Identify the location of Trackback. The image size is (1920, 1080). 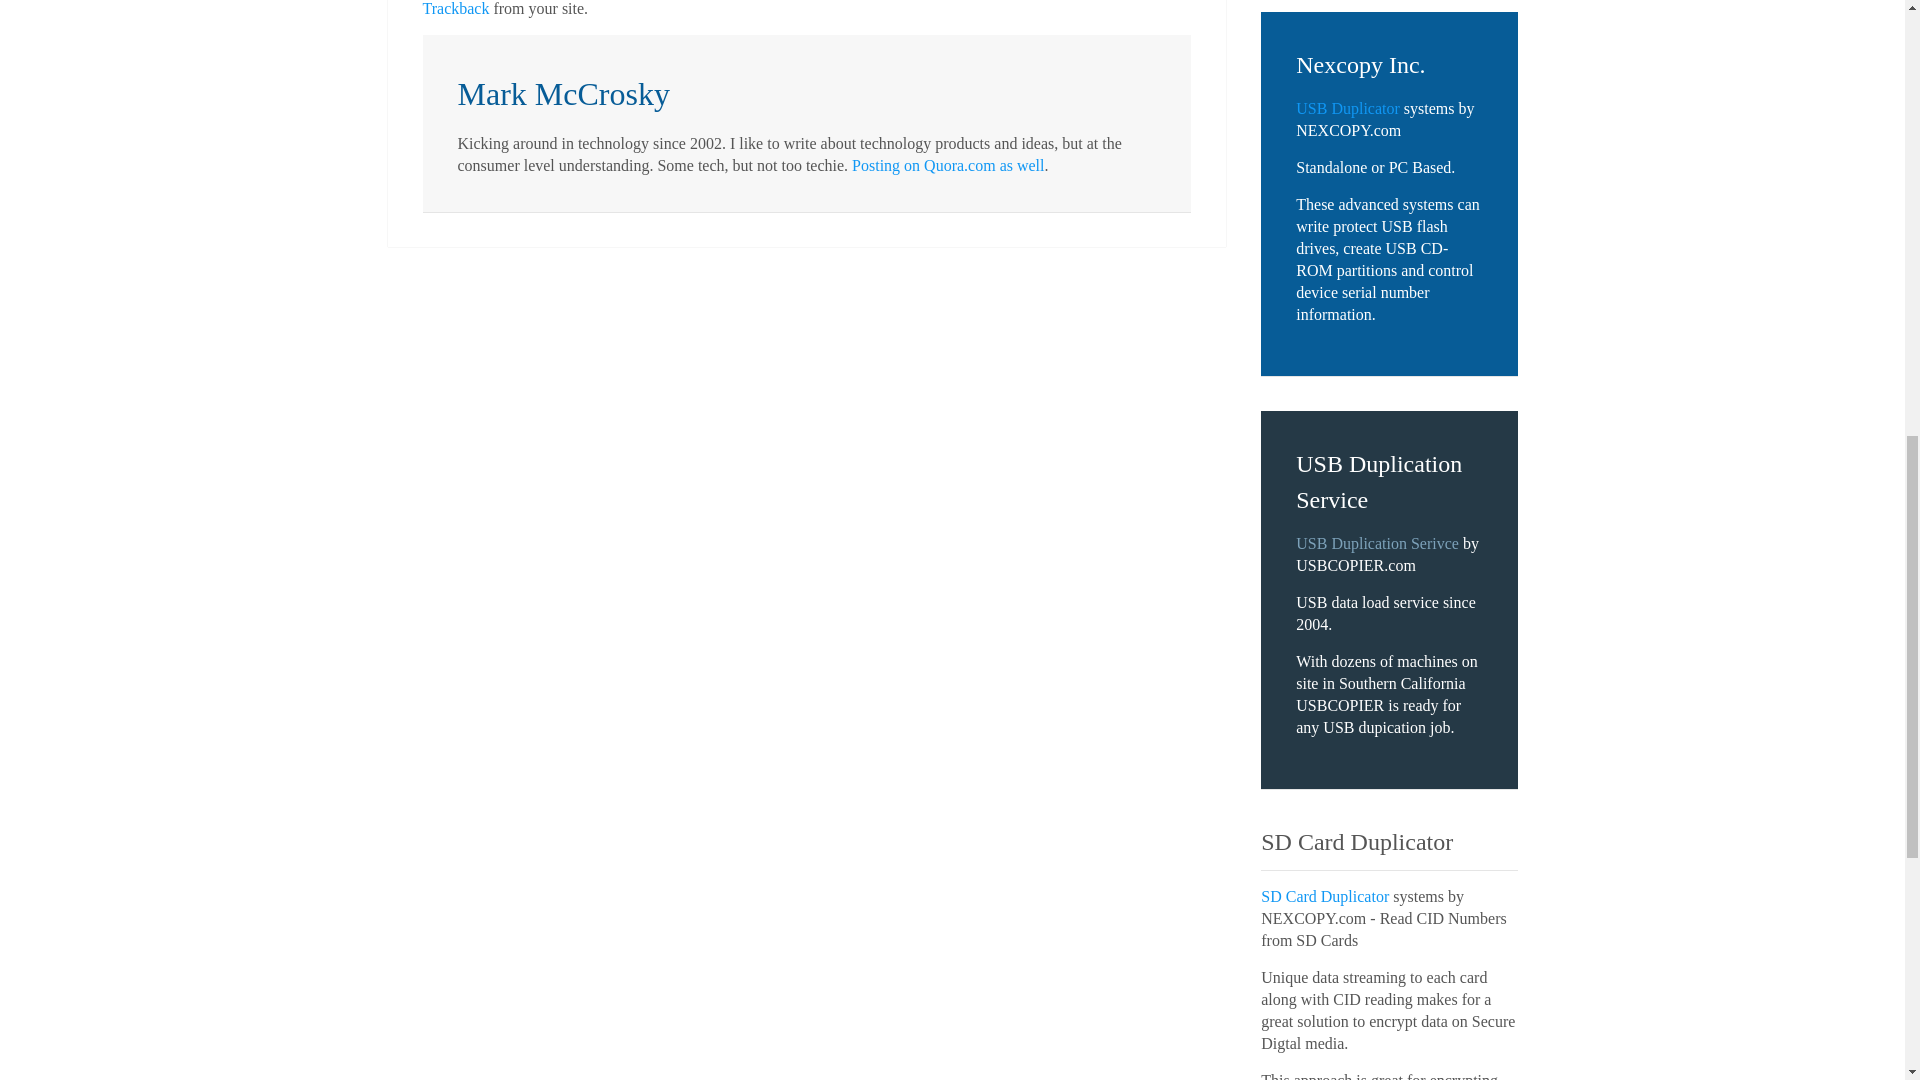
(456, 8).